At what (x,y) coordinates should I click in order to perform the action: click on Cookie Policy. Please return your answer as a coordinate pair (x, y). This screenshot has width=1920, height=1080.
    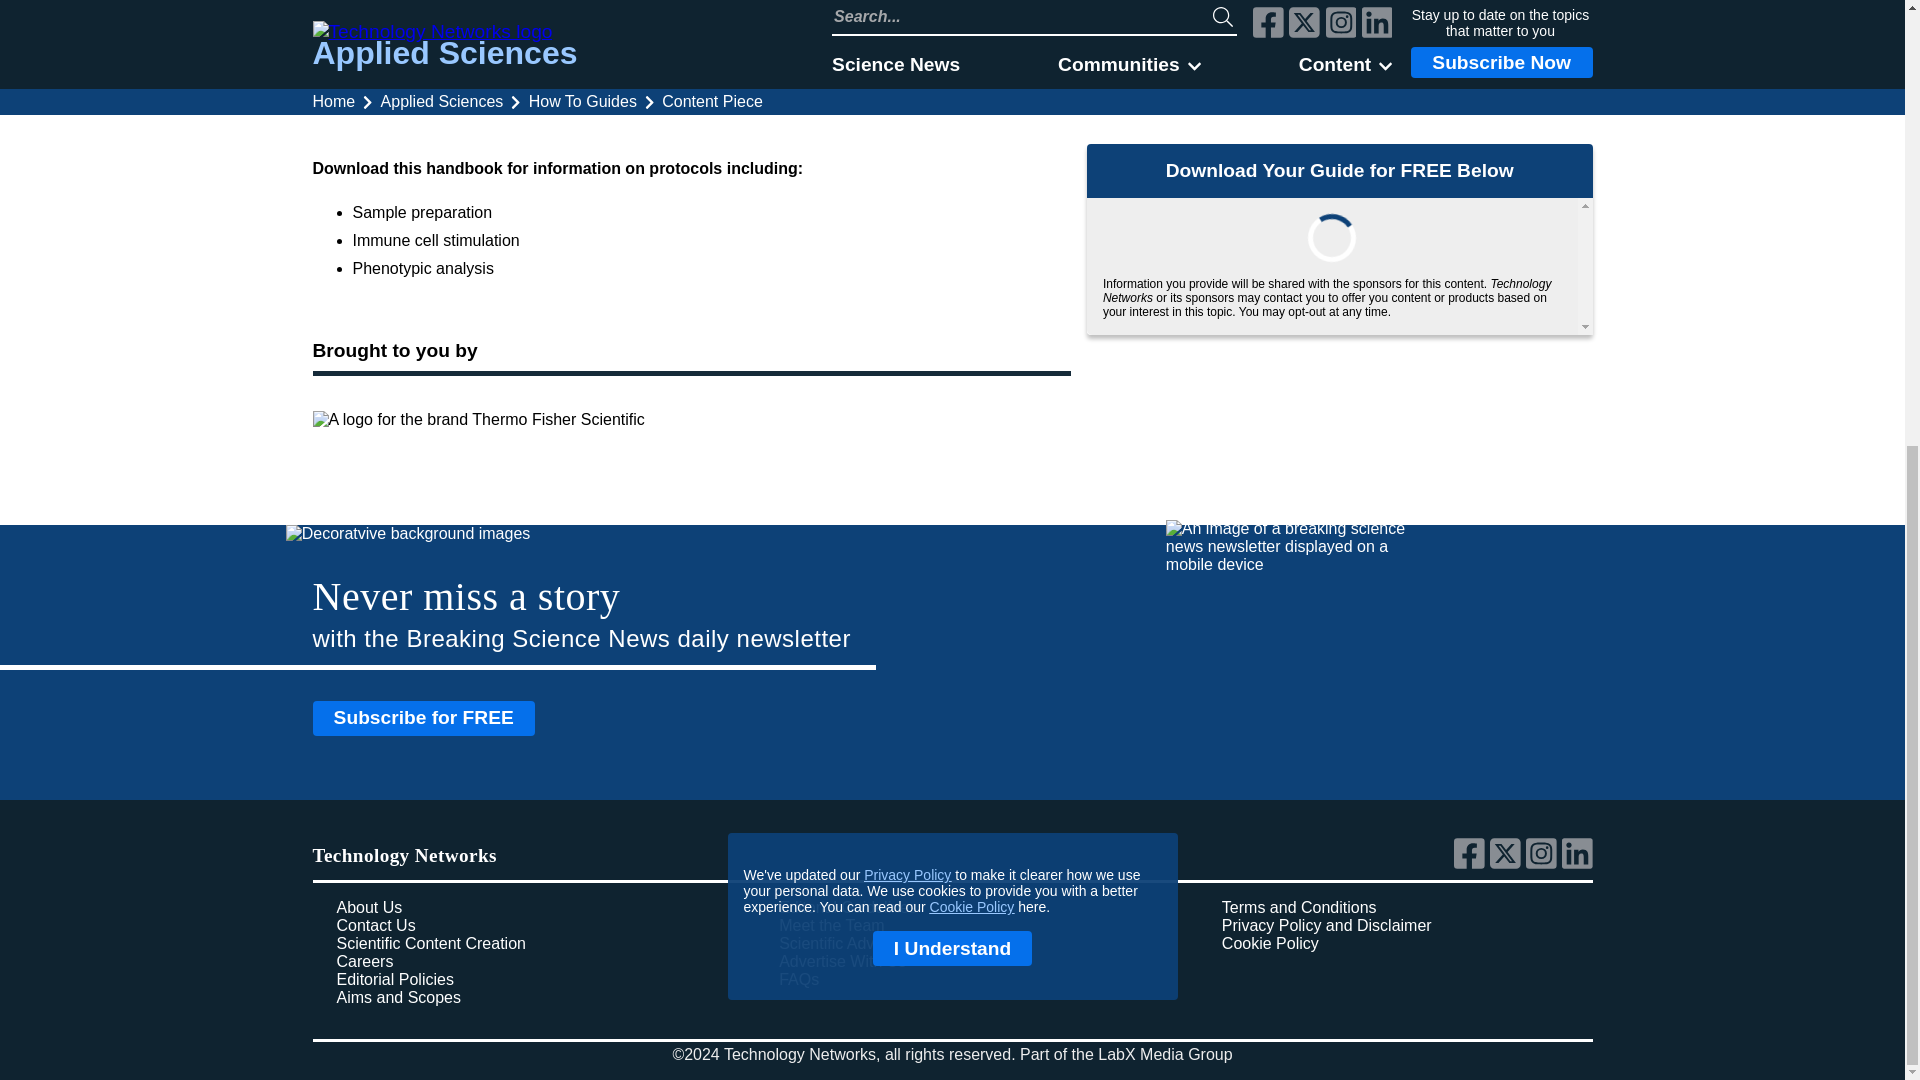
    Looking at the image, I should click on (972, 156).